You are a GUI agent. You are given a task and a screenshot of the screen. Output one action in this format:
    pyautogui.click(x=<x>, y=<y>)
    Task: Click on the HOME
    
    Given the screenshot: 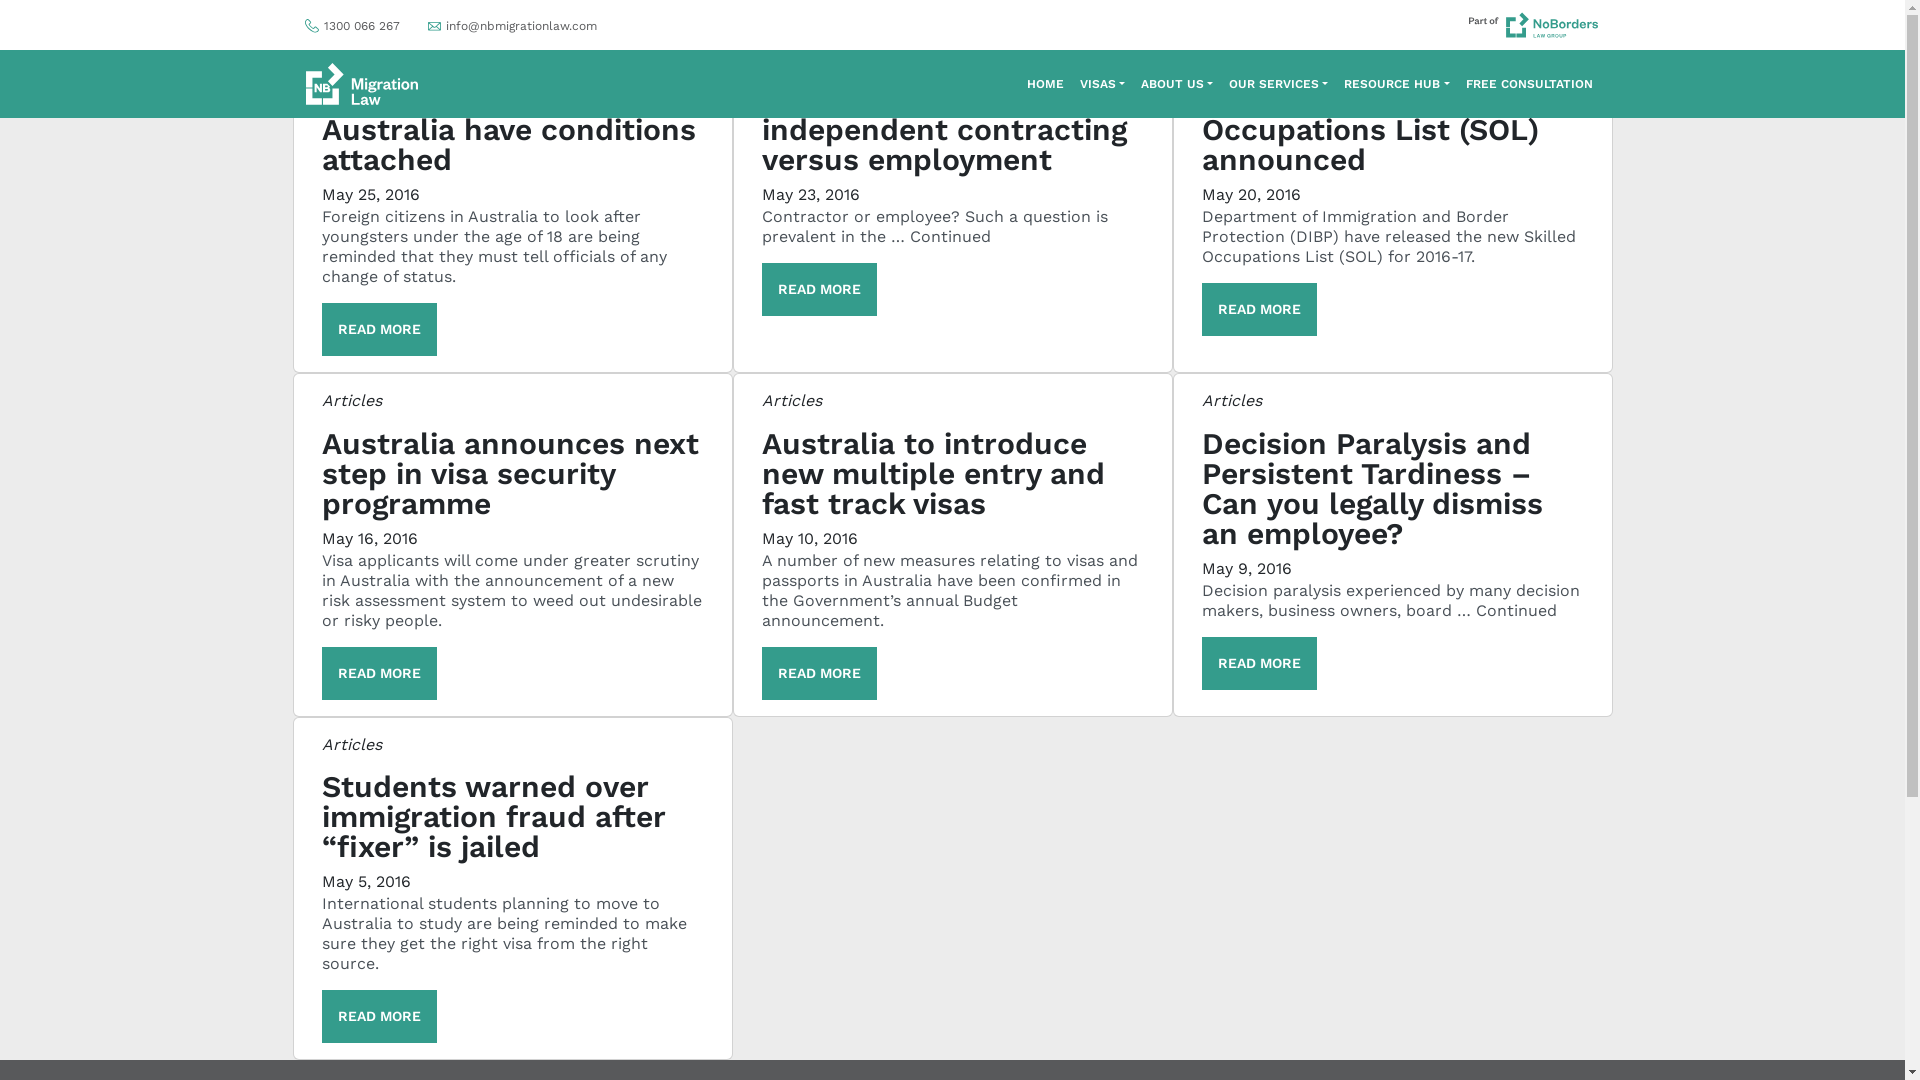 What is the action you would take?
    pyautogui.click(x=1046, y=84)
    